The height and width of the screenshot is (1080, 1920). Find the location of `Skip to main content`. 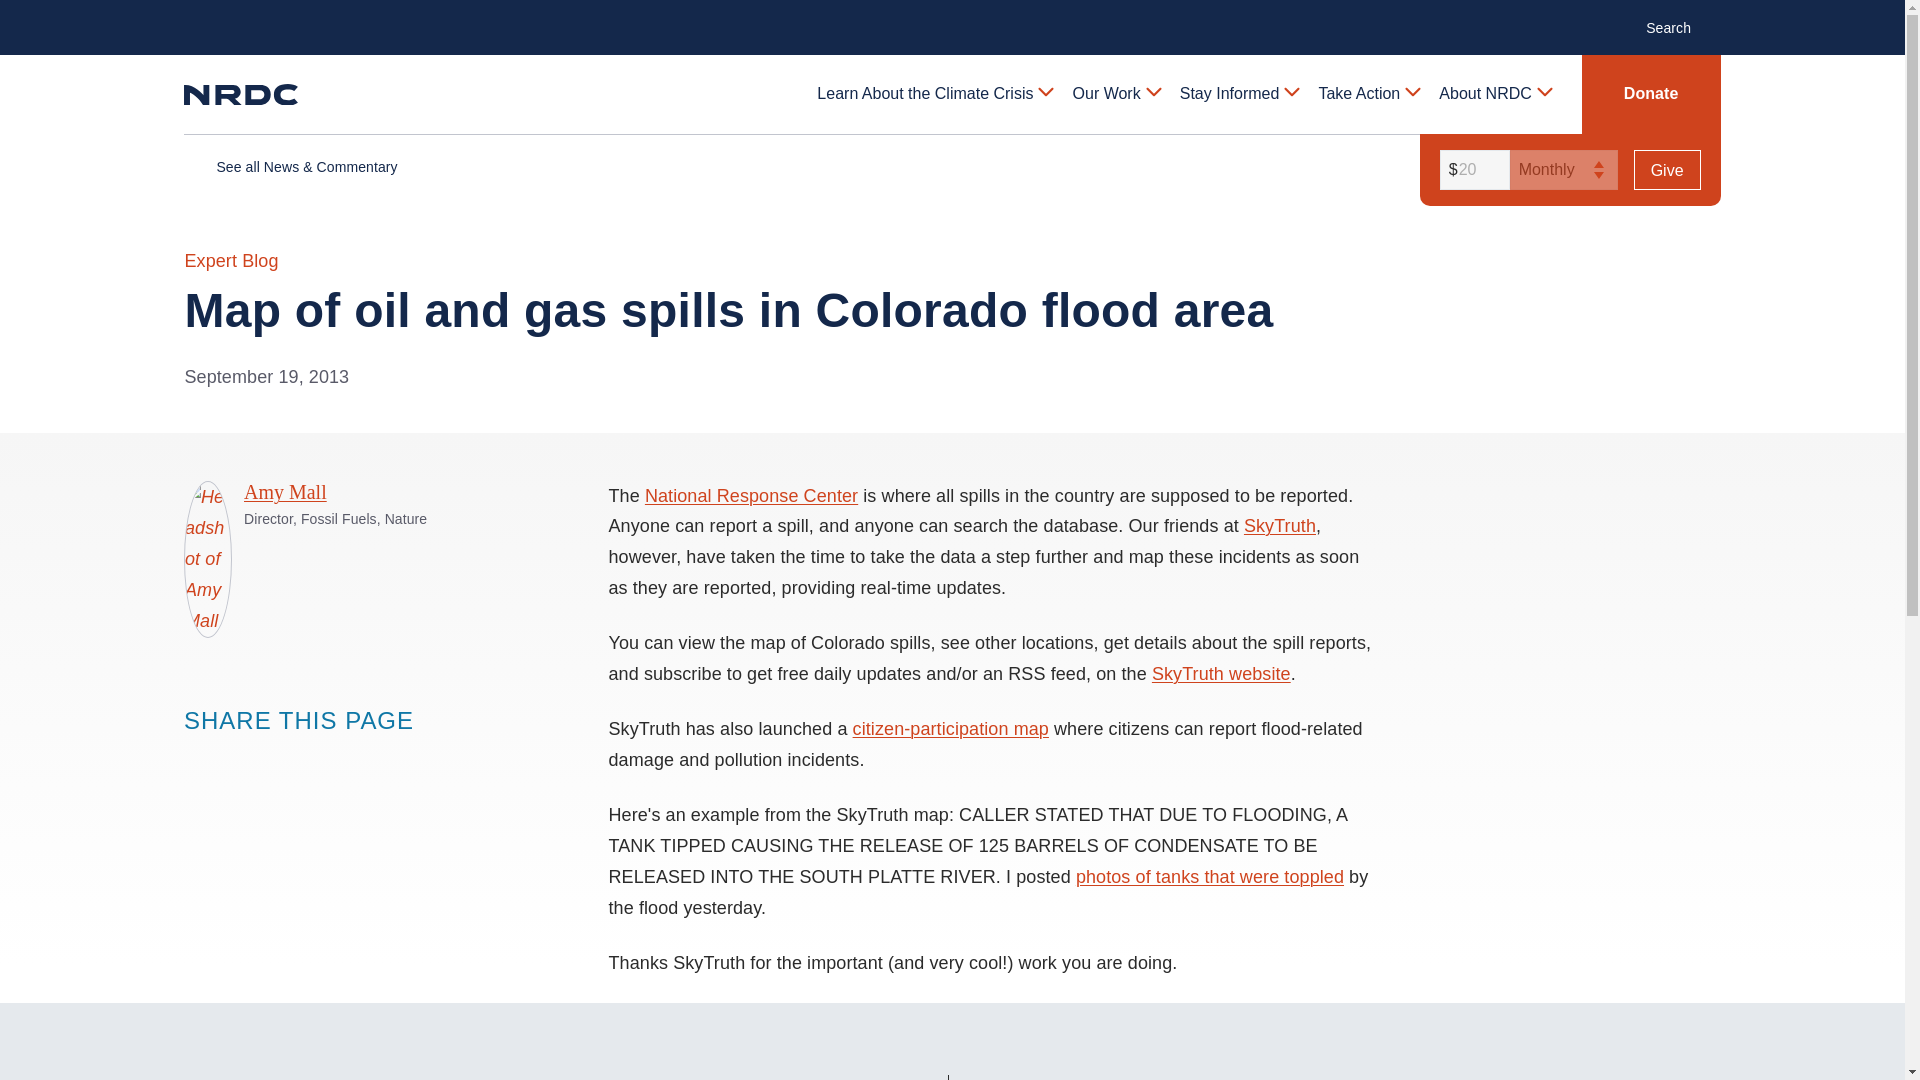

Skip to main content is located at coordinates (951, 16).